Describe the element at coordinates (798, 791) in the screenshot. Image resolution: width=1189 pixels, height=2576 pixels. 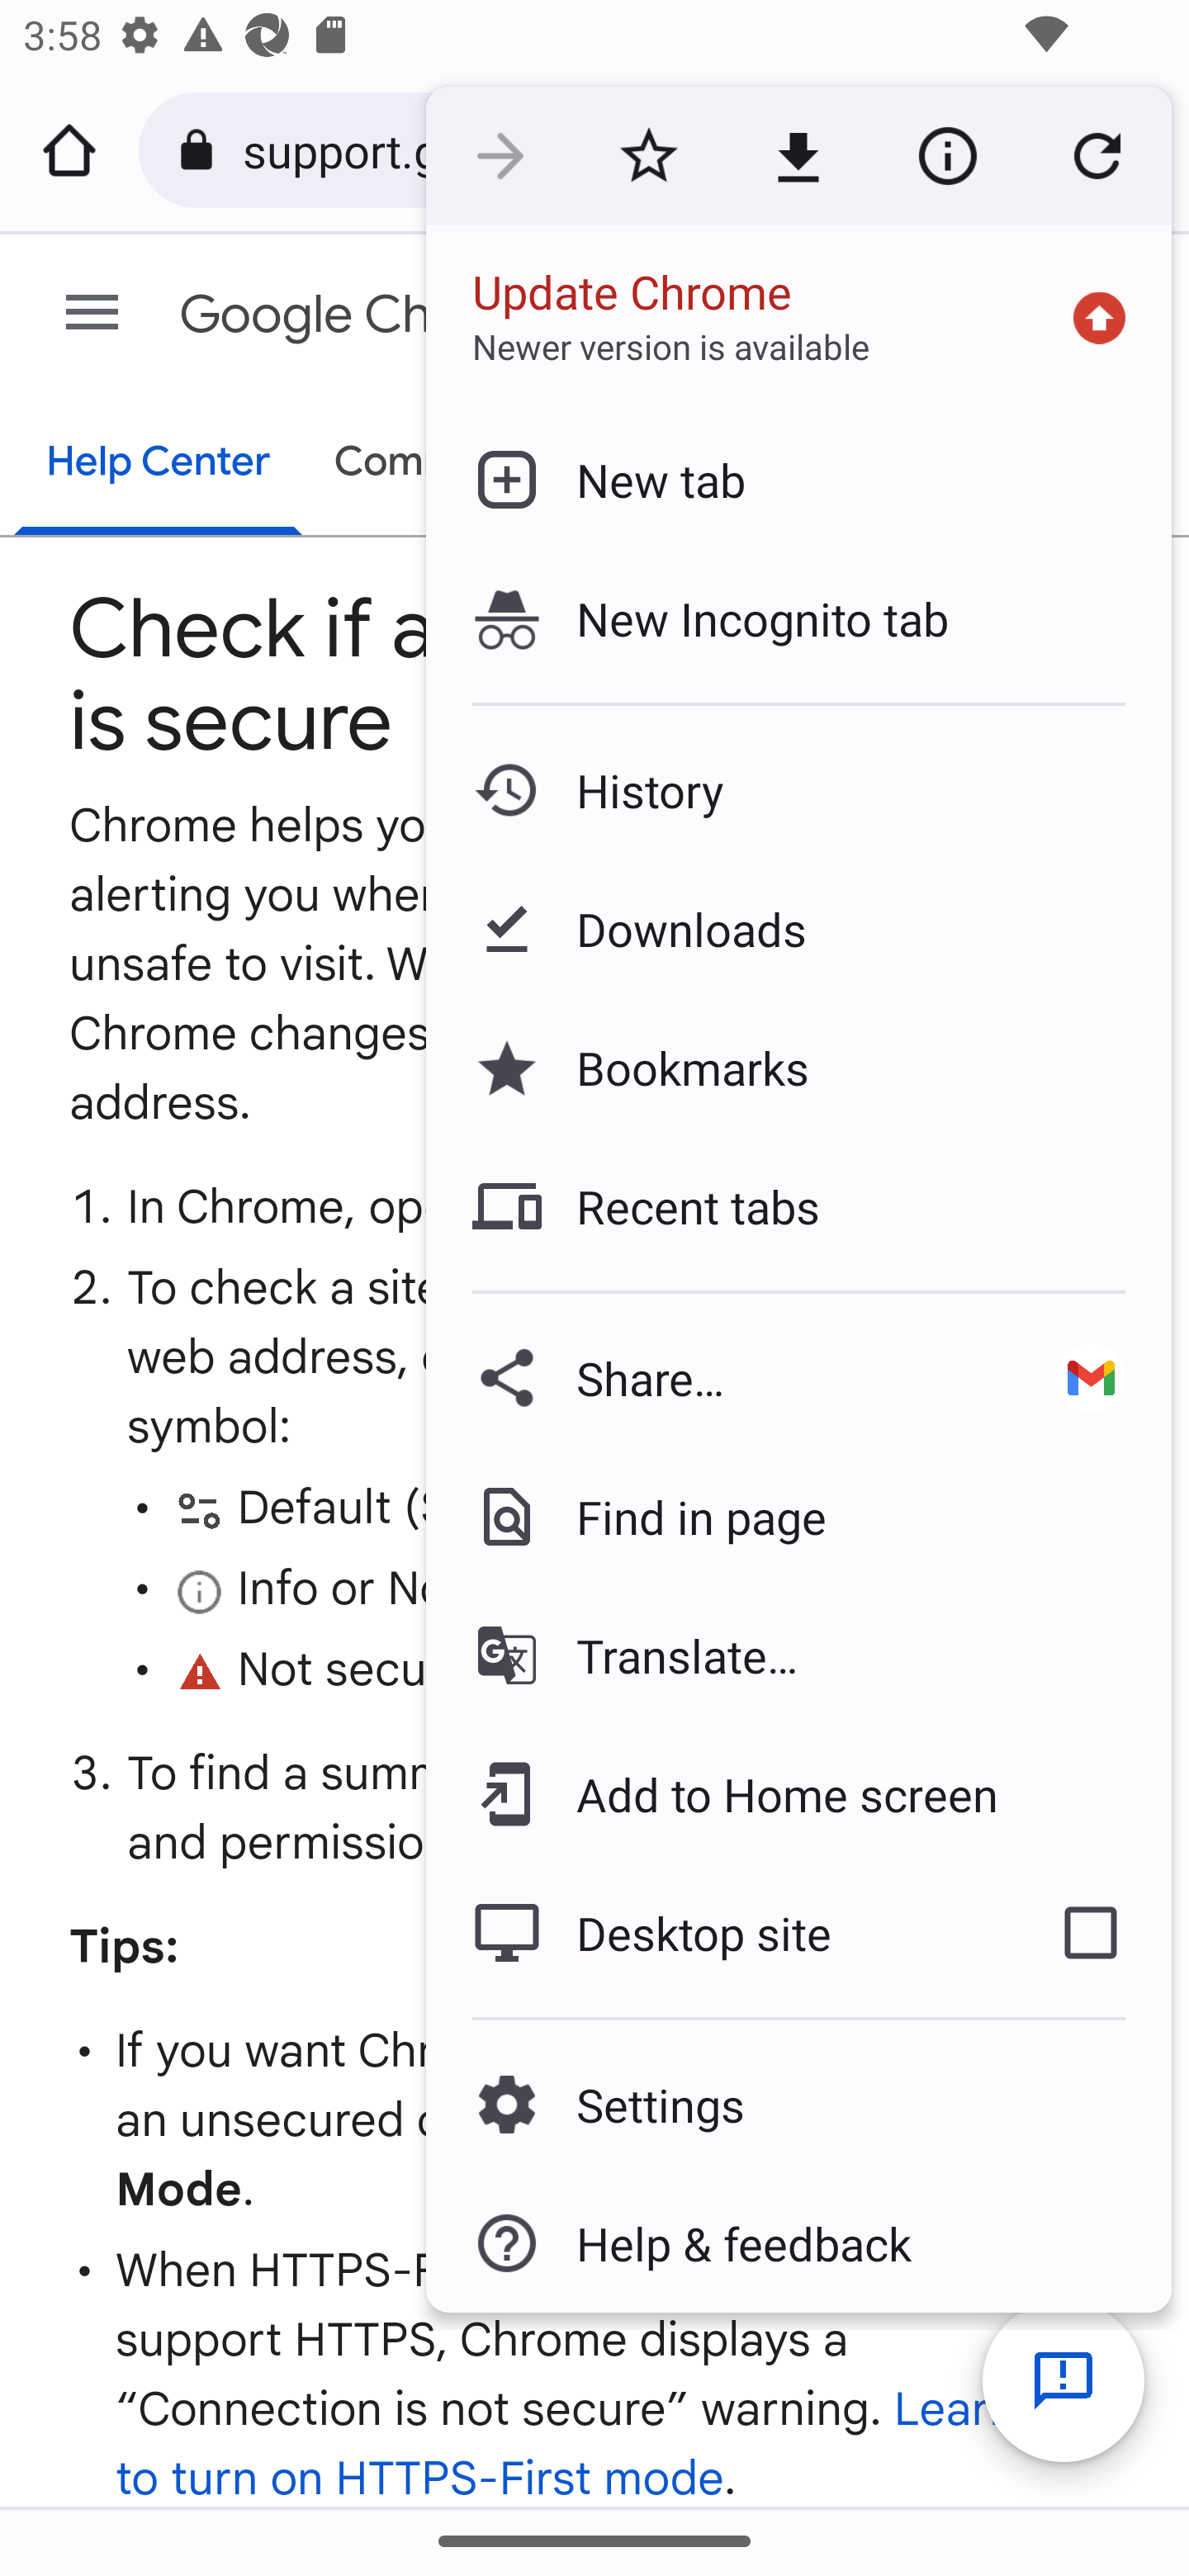
I see `History` at that location.